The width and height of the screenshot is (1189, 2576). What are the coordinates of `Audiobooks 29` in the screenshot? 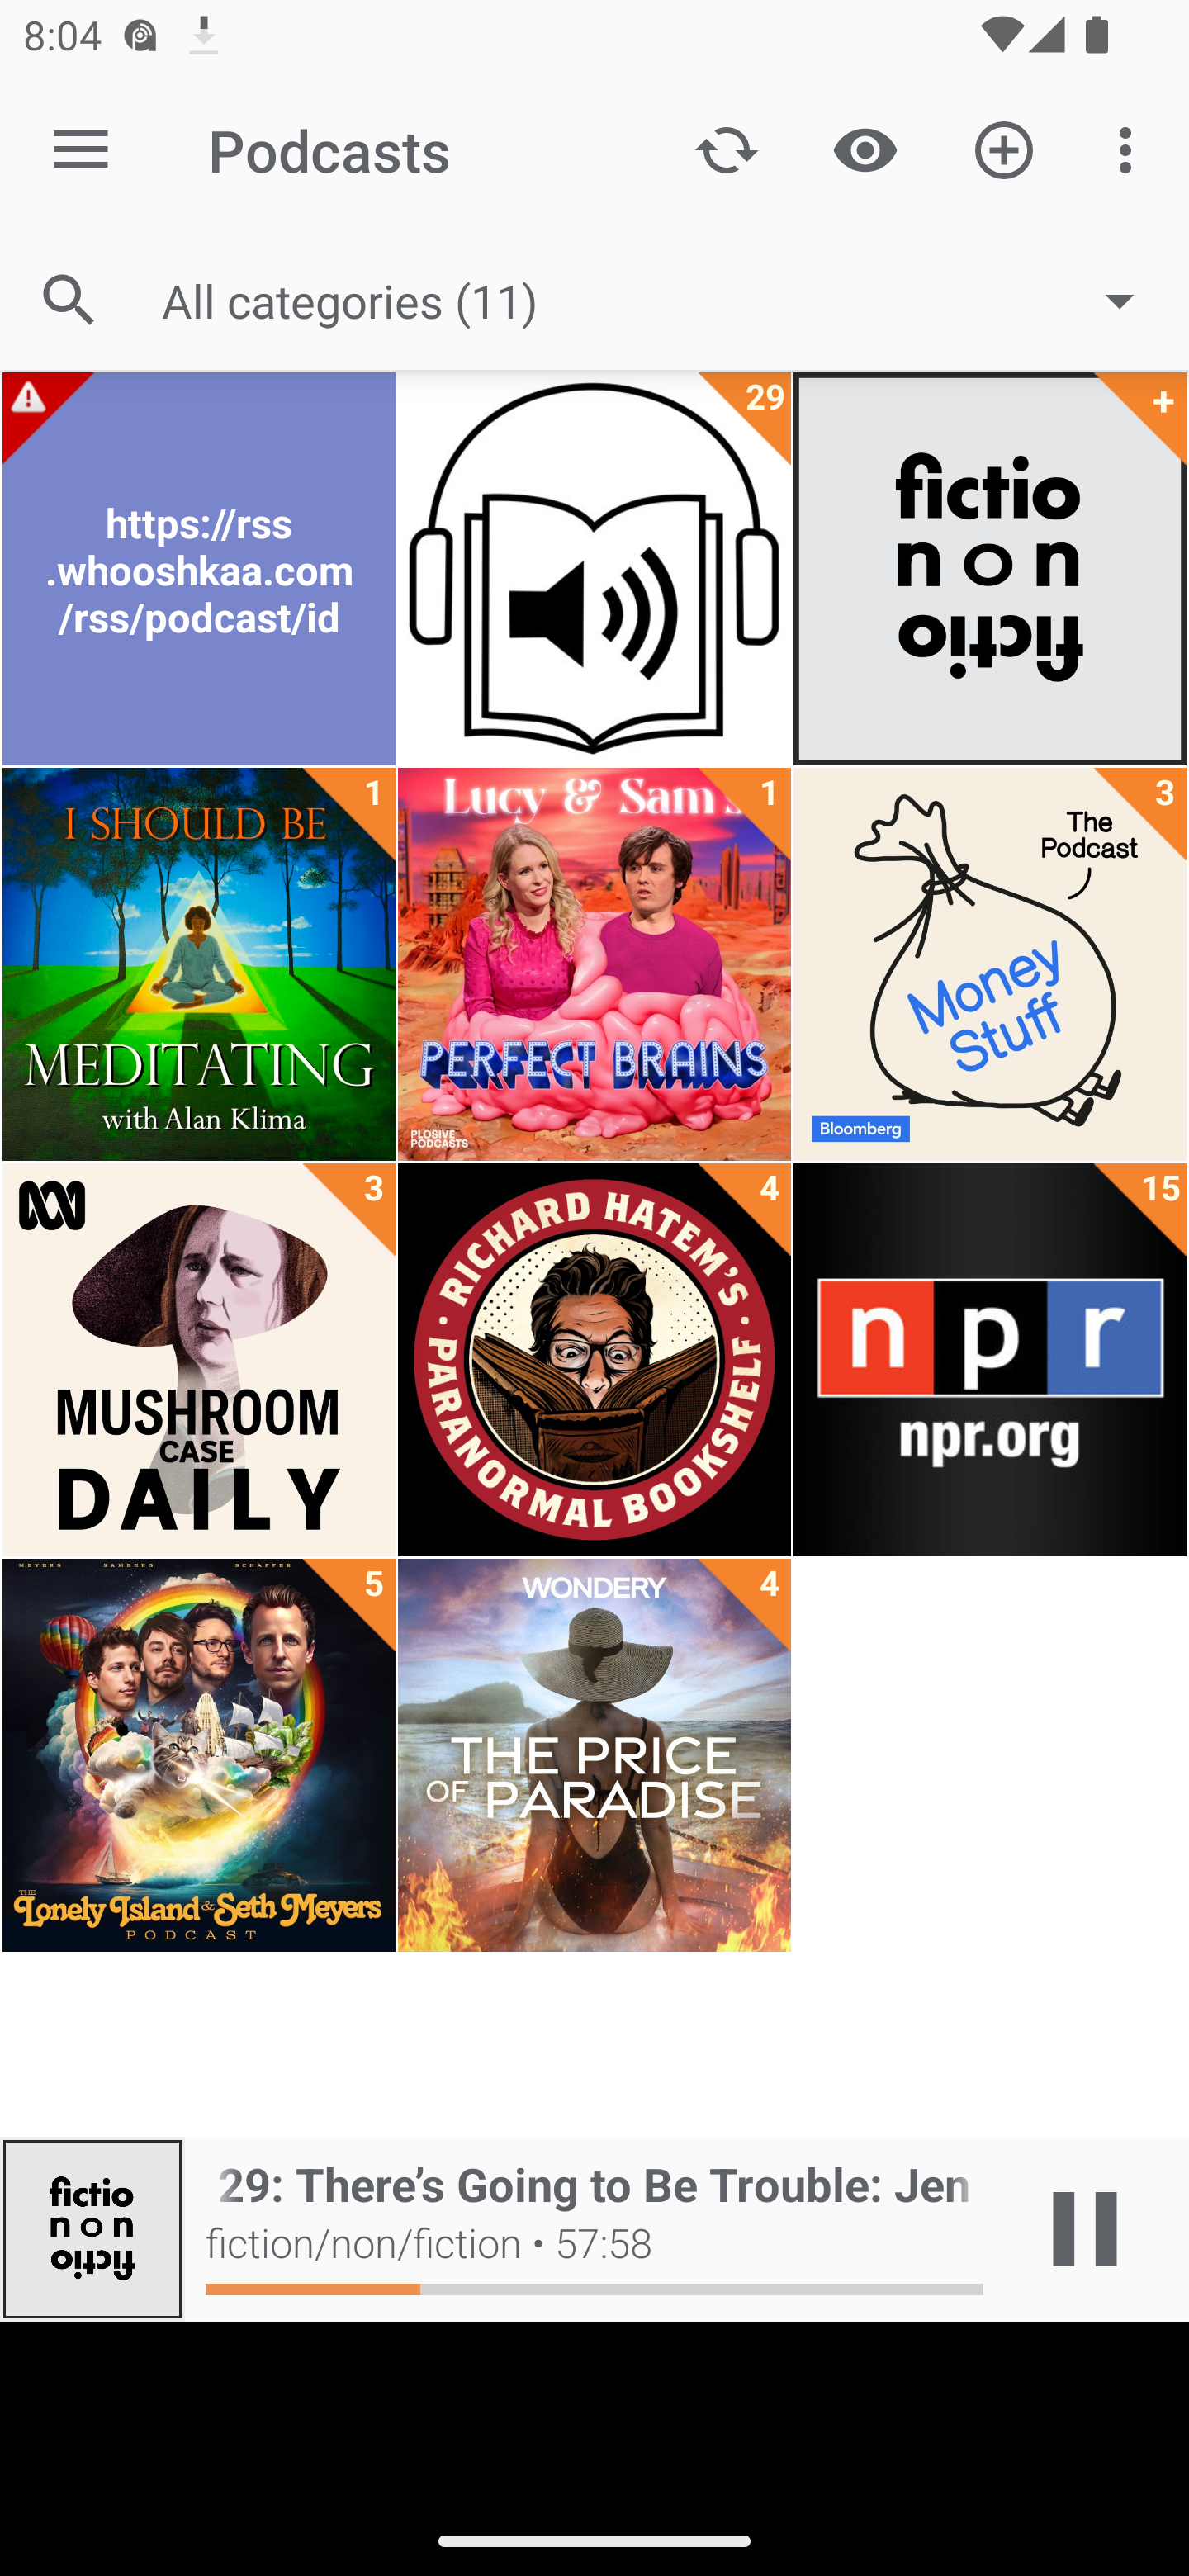 It's located at (594, 569).